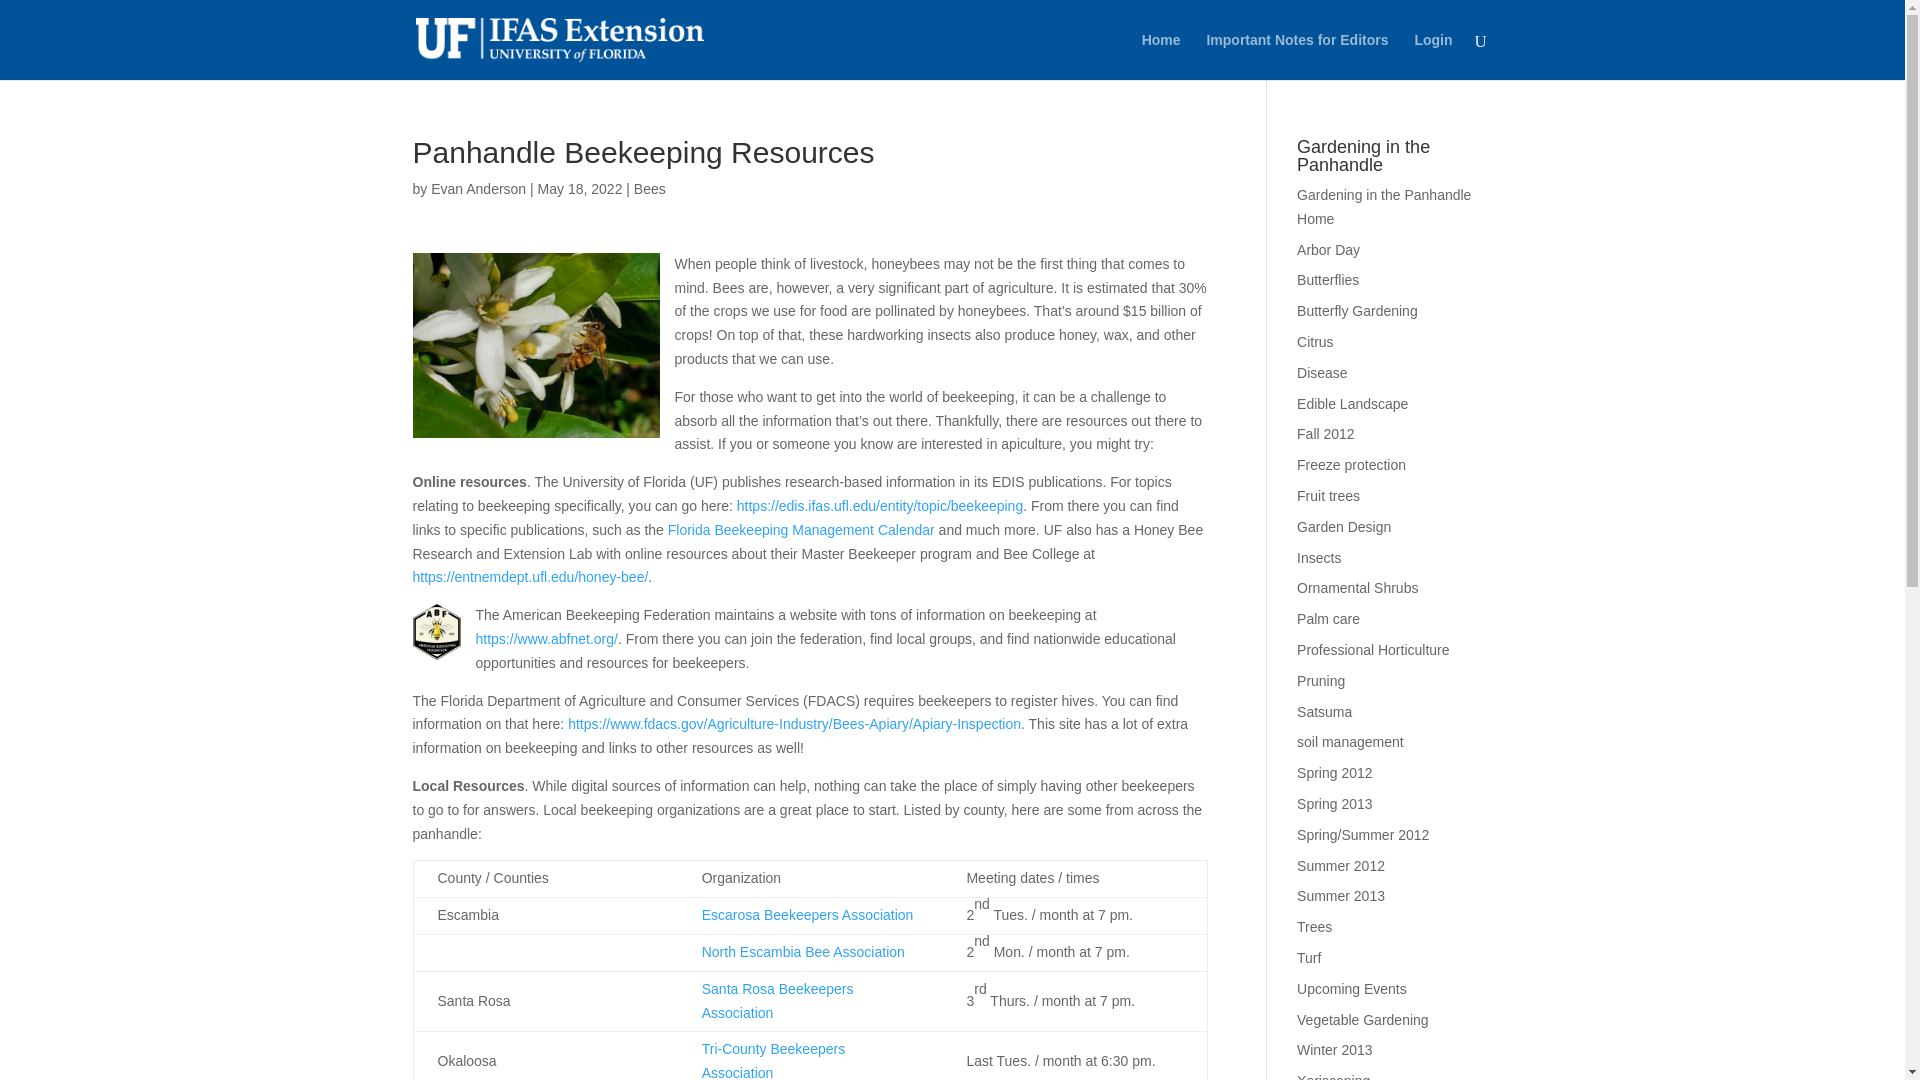 The width and height of the screenshot is (1920, 1080). Describe the element at coordinates (808, 915) in the screenshot. I see `Escarosa Beekeepers Association` at that location.